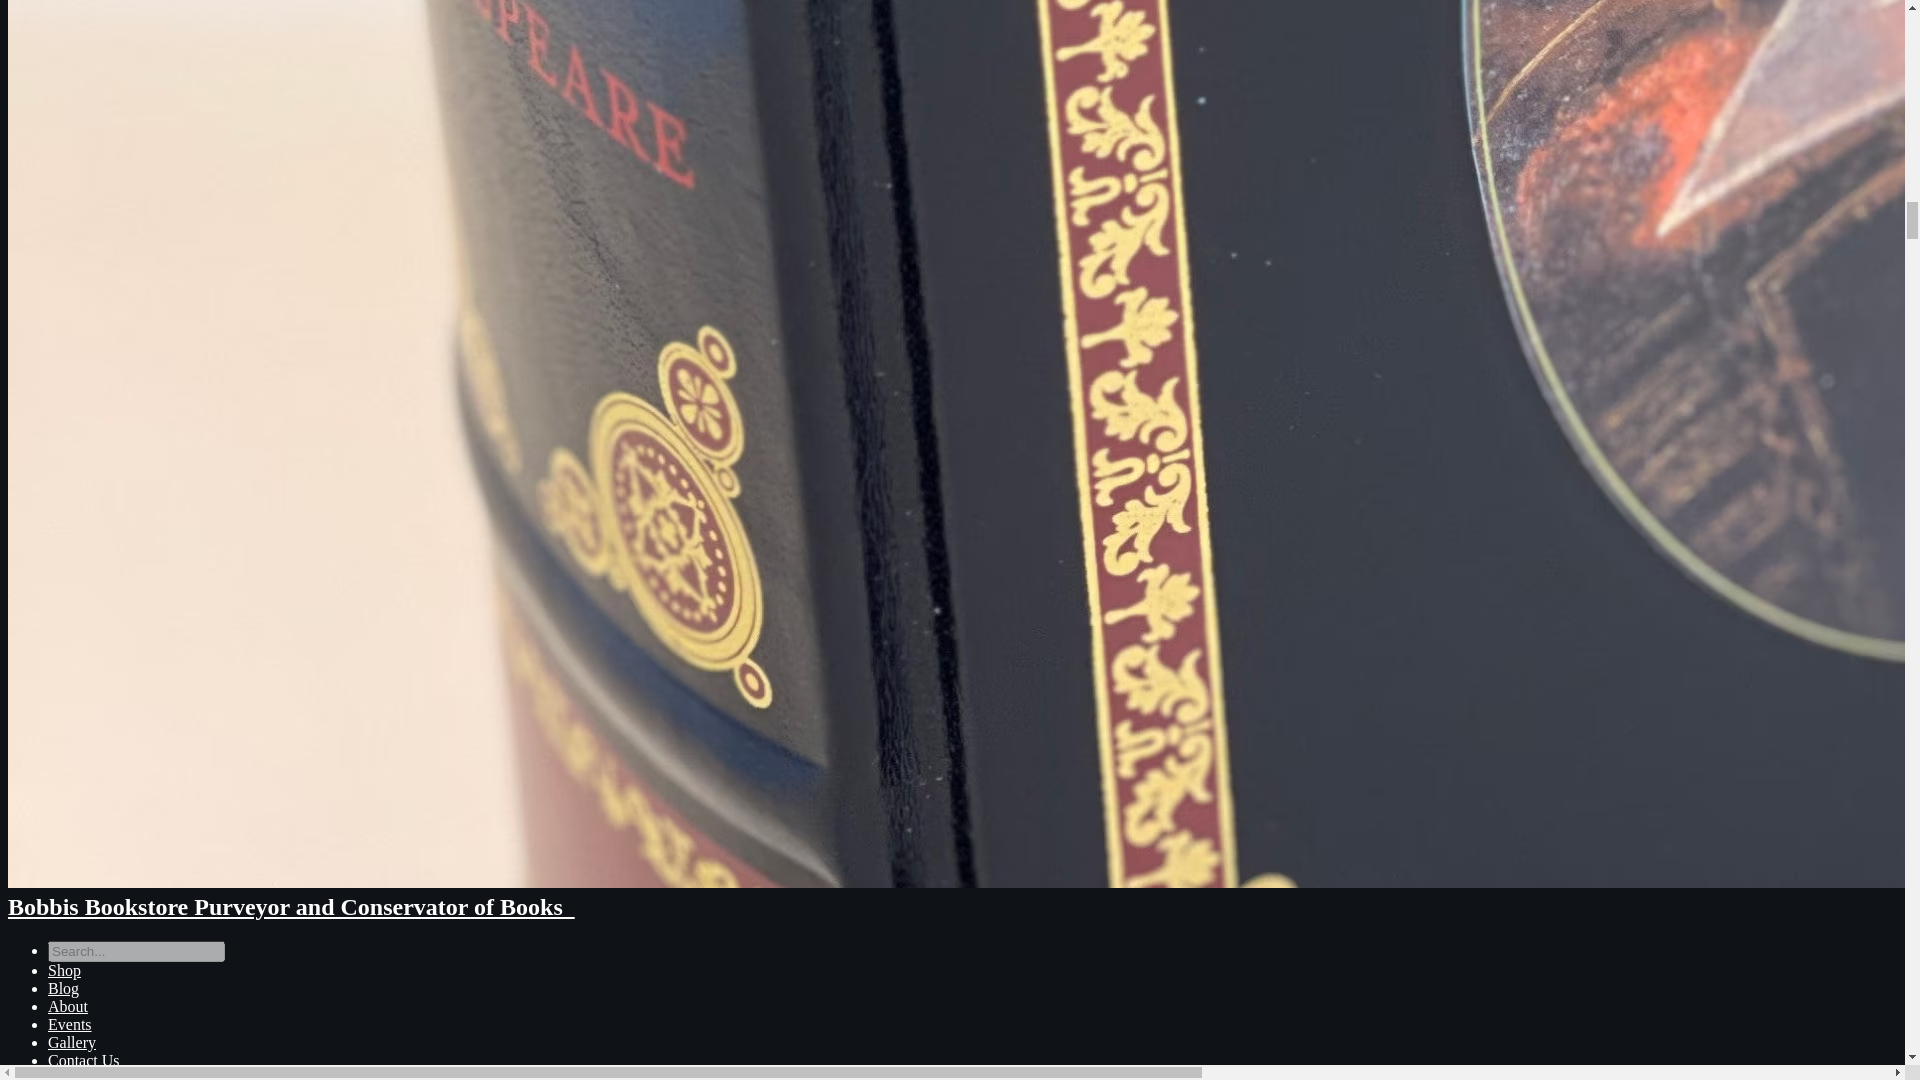 Image resolution: width=1920 pixels, height=1080 pixels. I want to click on Gallery, so click(72, 1042).